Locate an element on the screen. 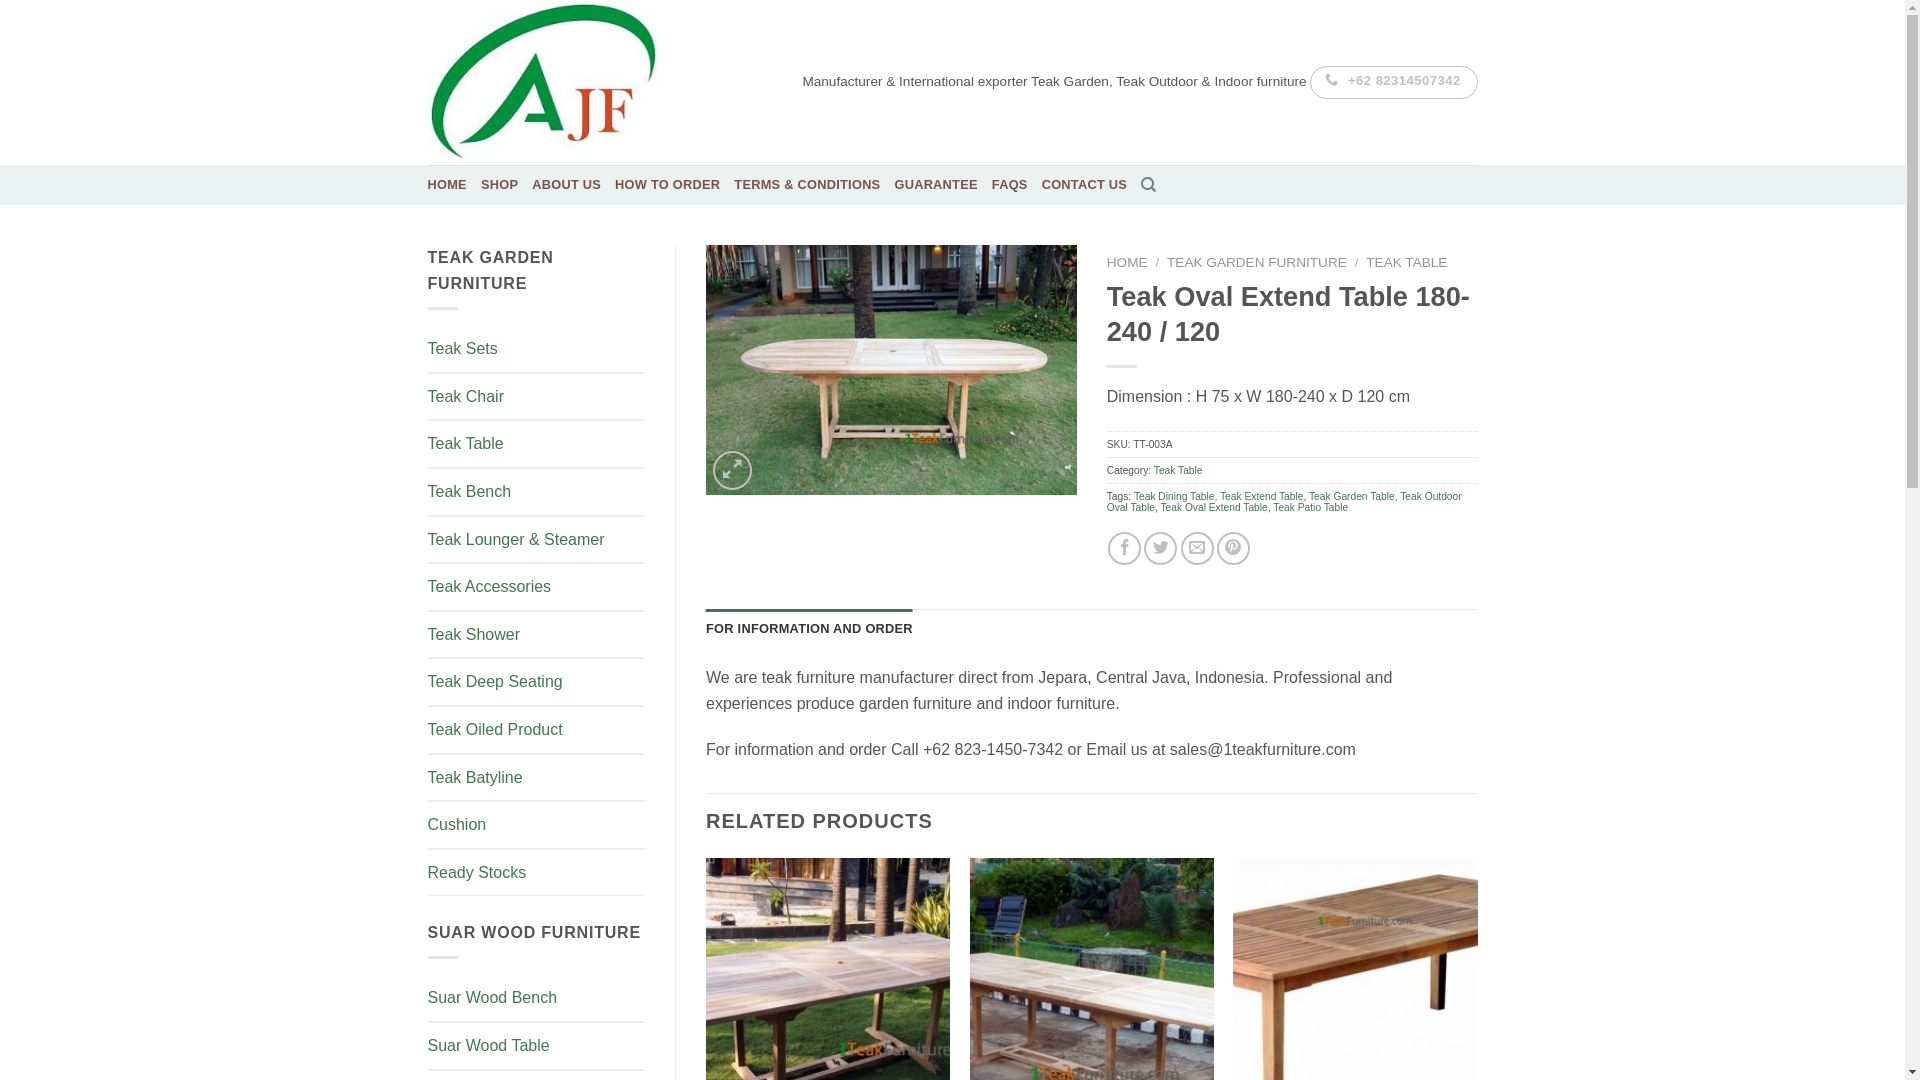 Image resolution: width=1920 pixels, height=1080 pixels. Teak Sets is located at coordinates (537, 350).